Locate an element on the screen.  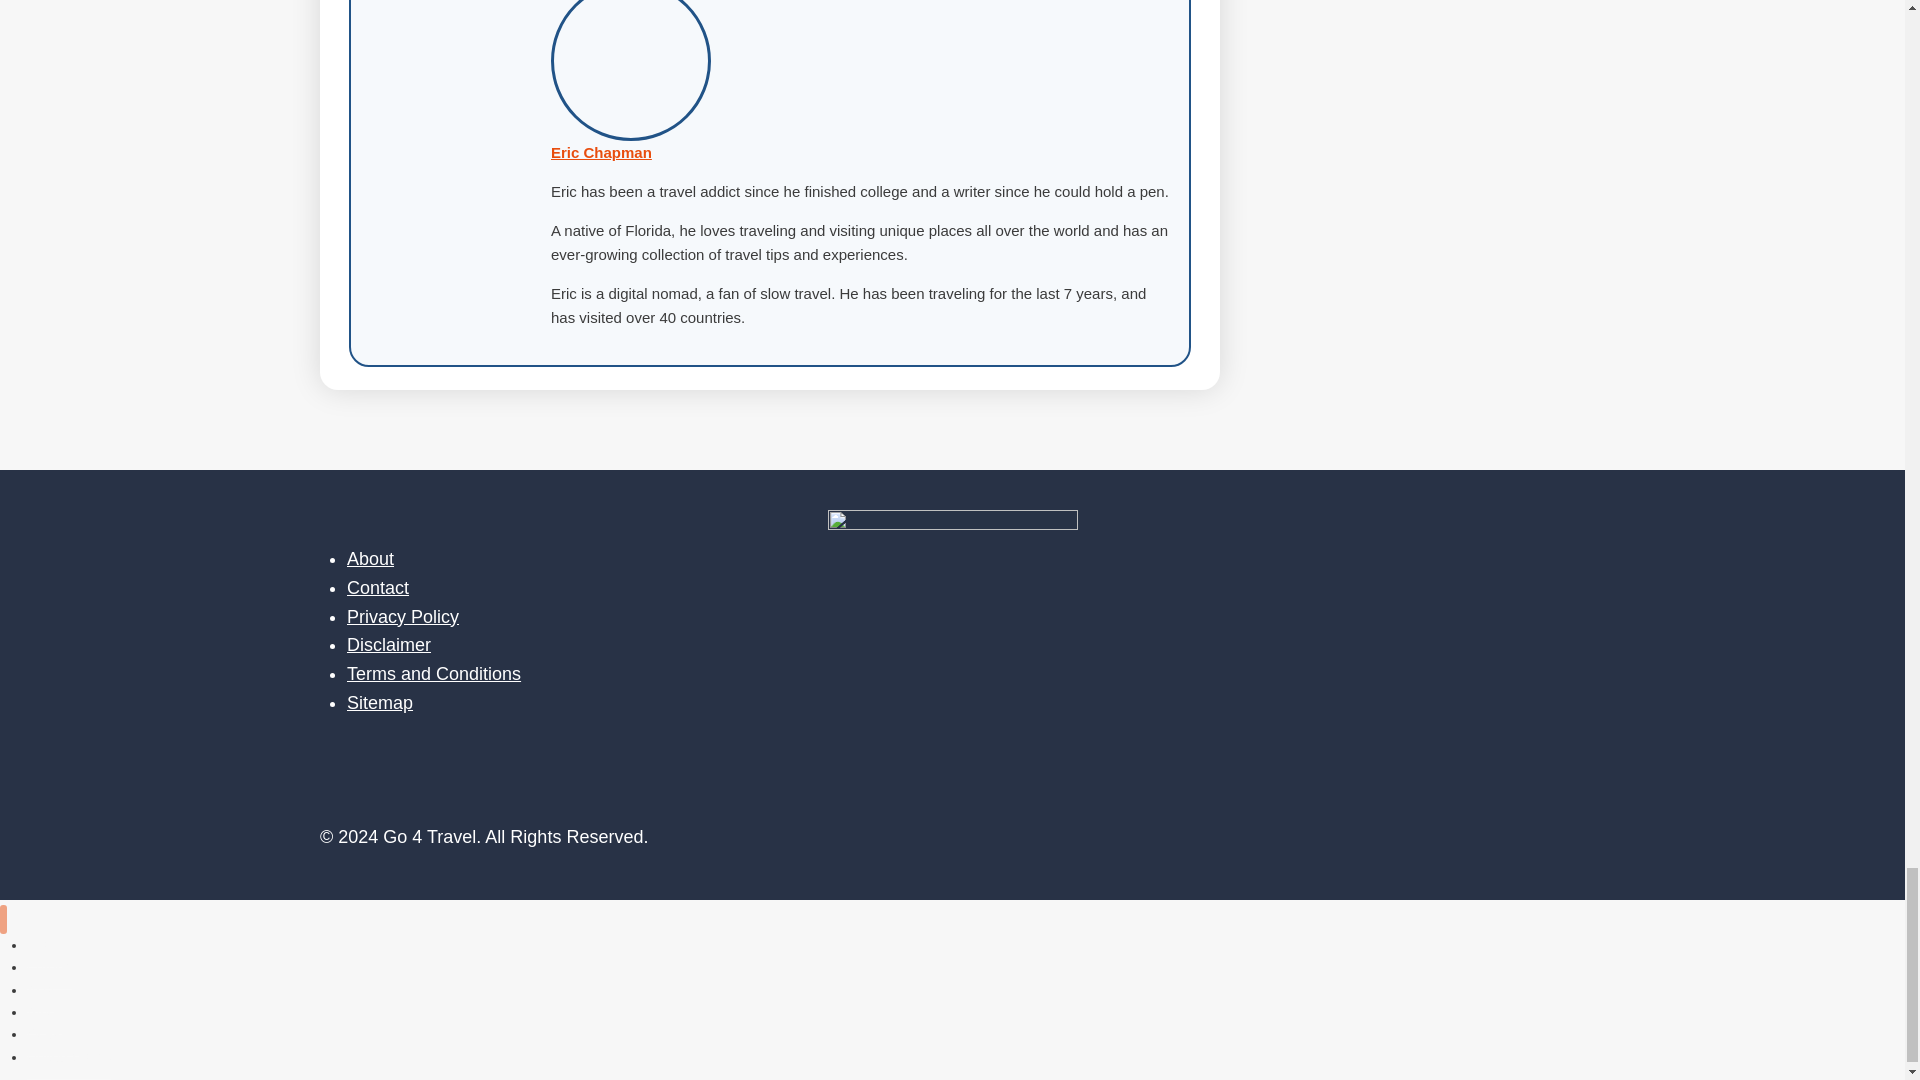
Privacy Policy is located at coordinates (402, 616).